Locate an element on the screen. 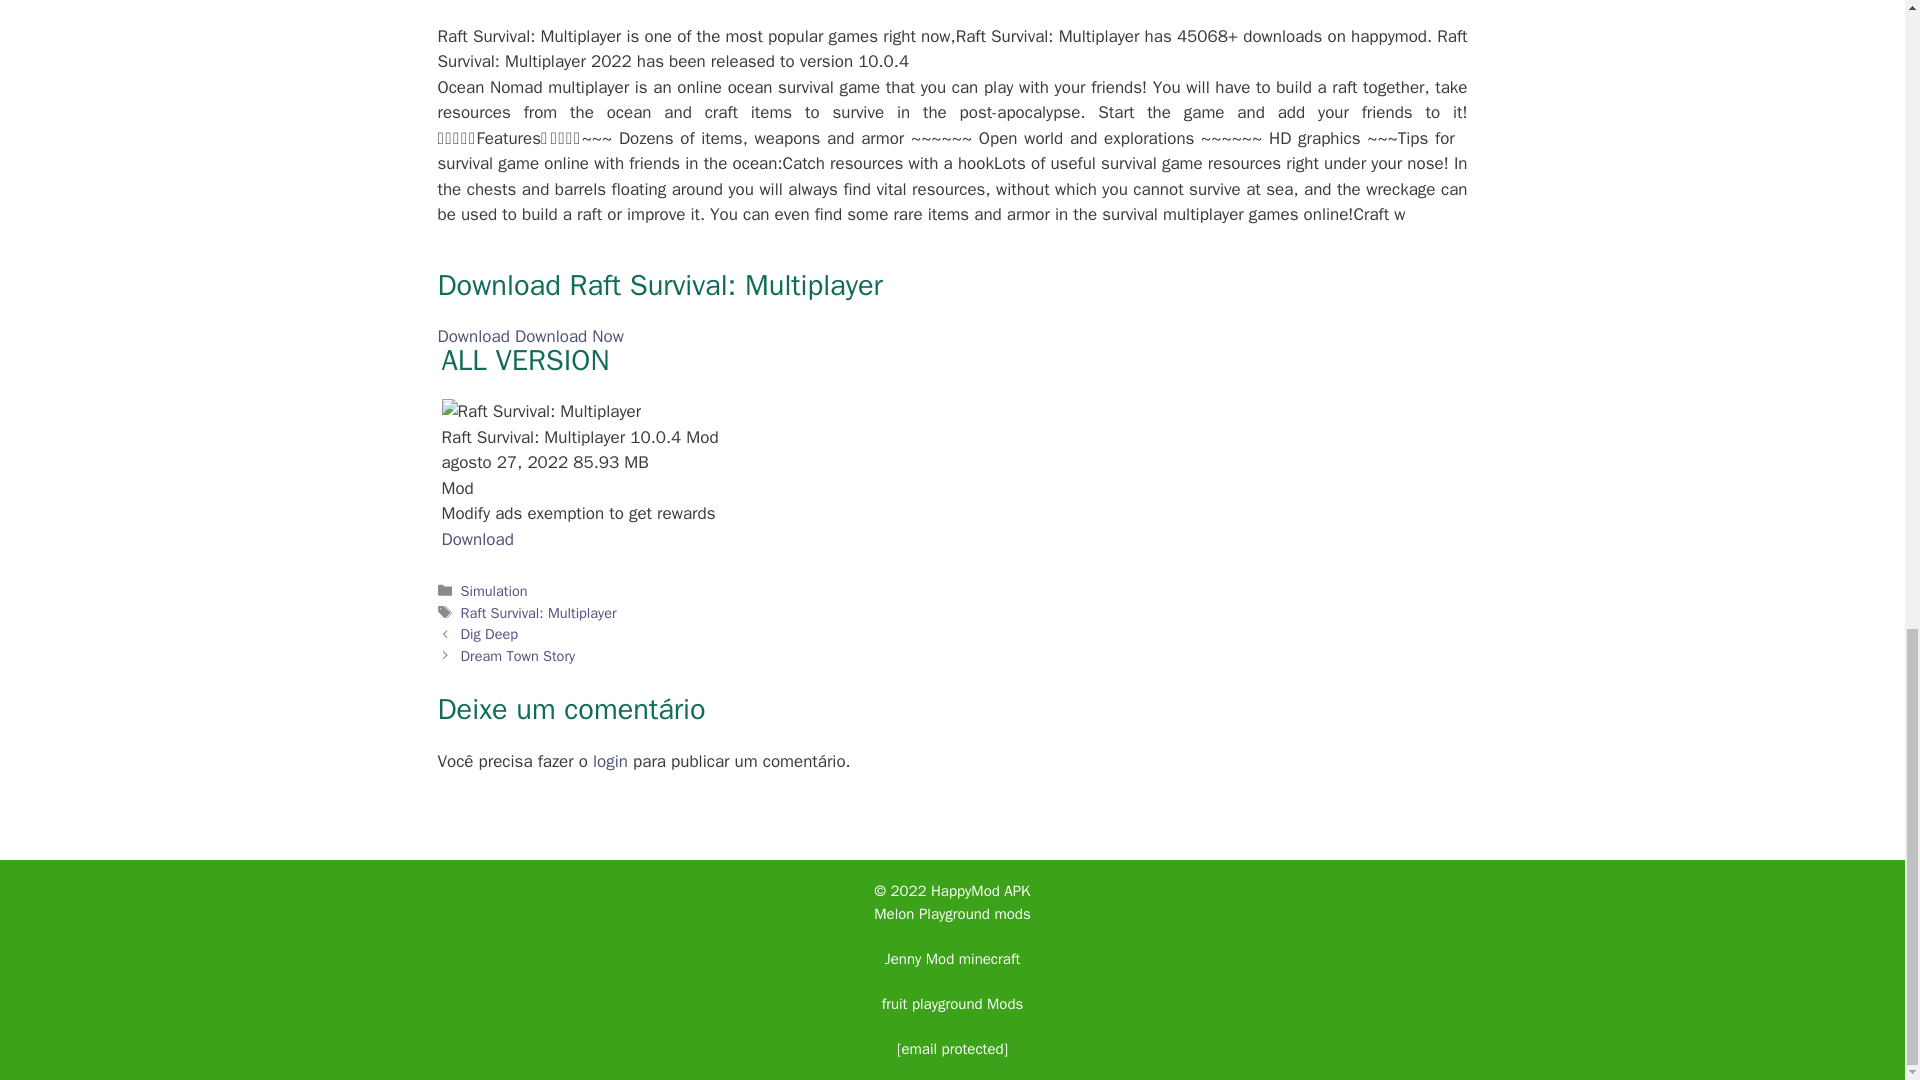 The image size is (1920, 1080). Melon Playground mods is located at coordinates (951, 914).